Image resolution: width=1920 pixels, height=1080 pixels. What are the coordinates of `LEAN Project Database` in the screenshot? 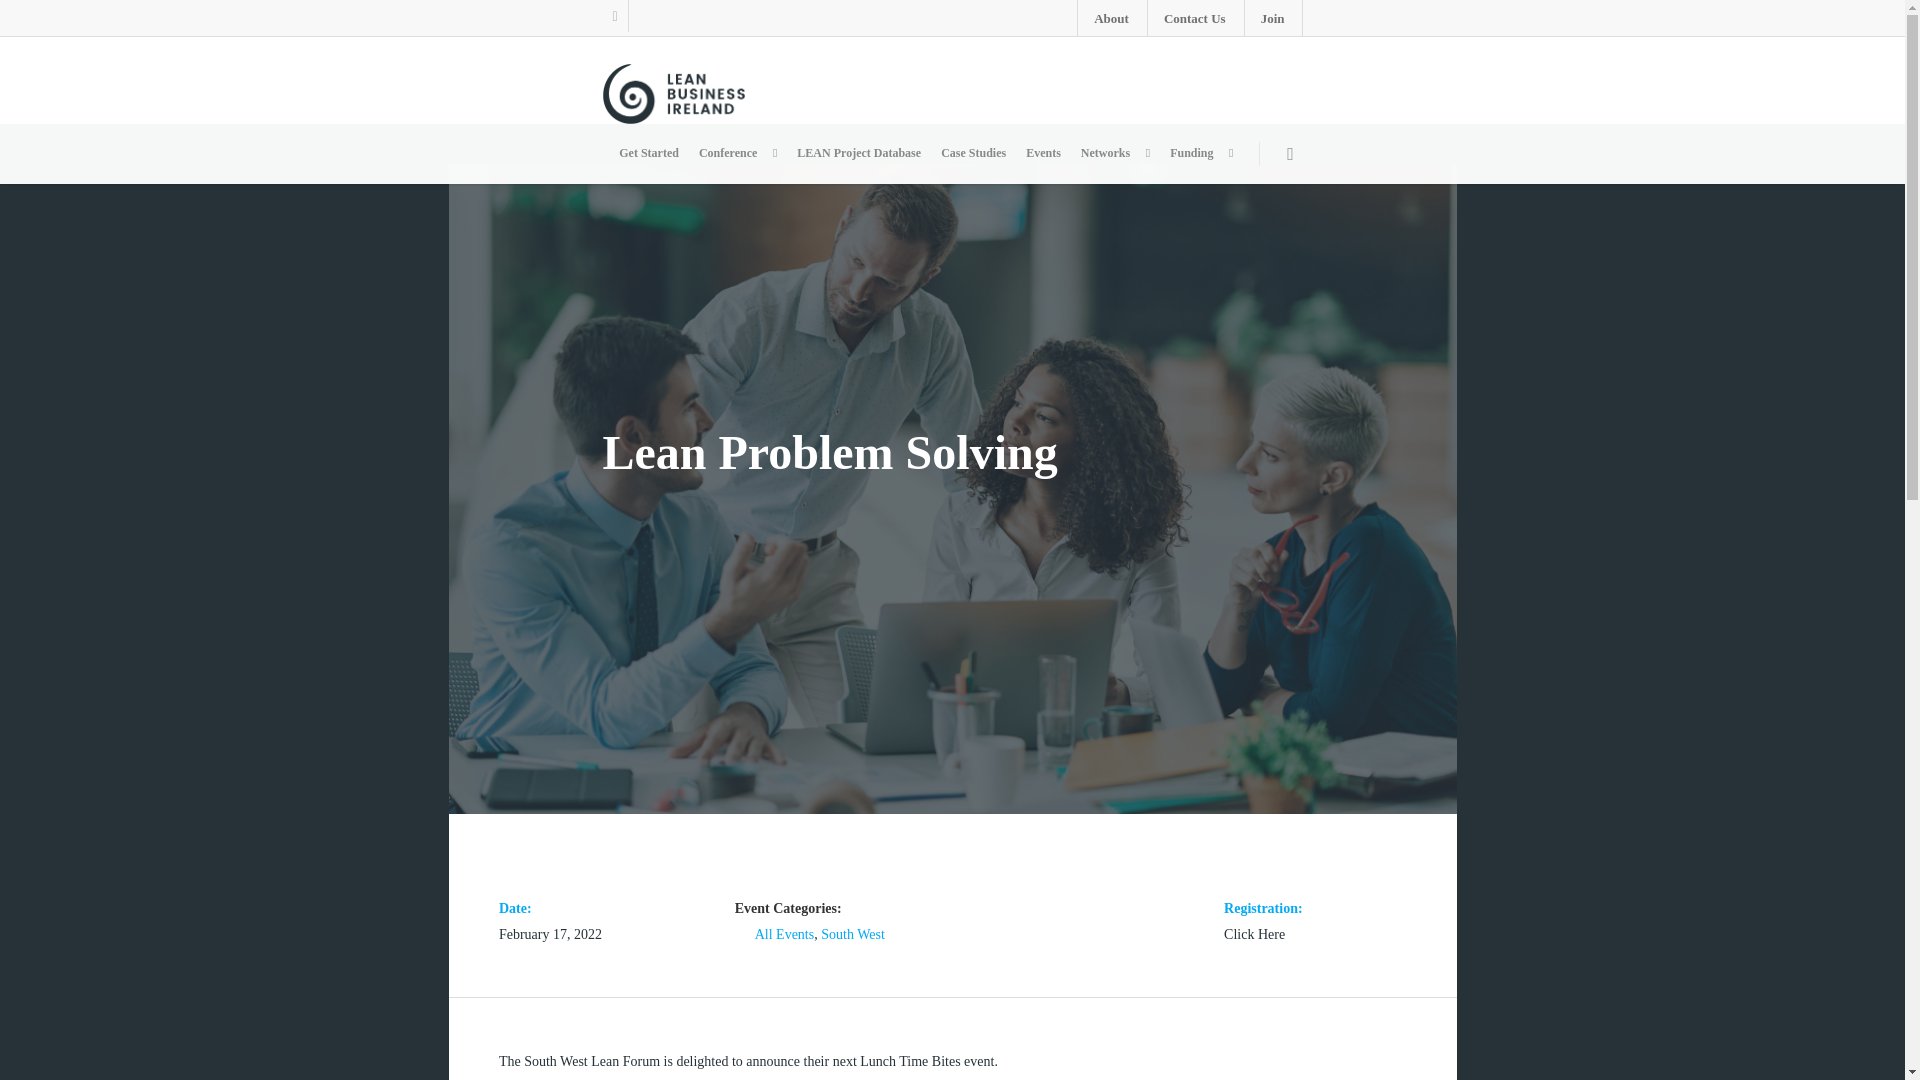 It's located at (858, 153).